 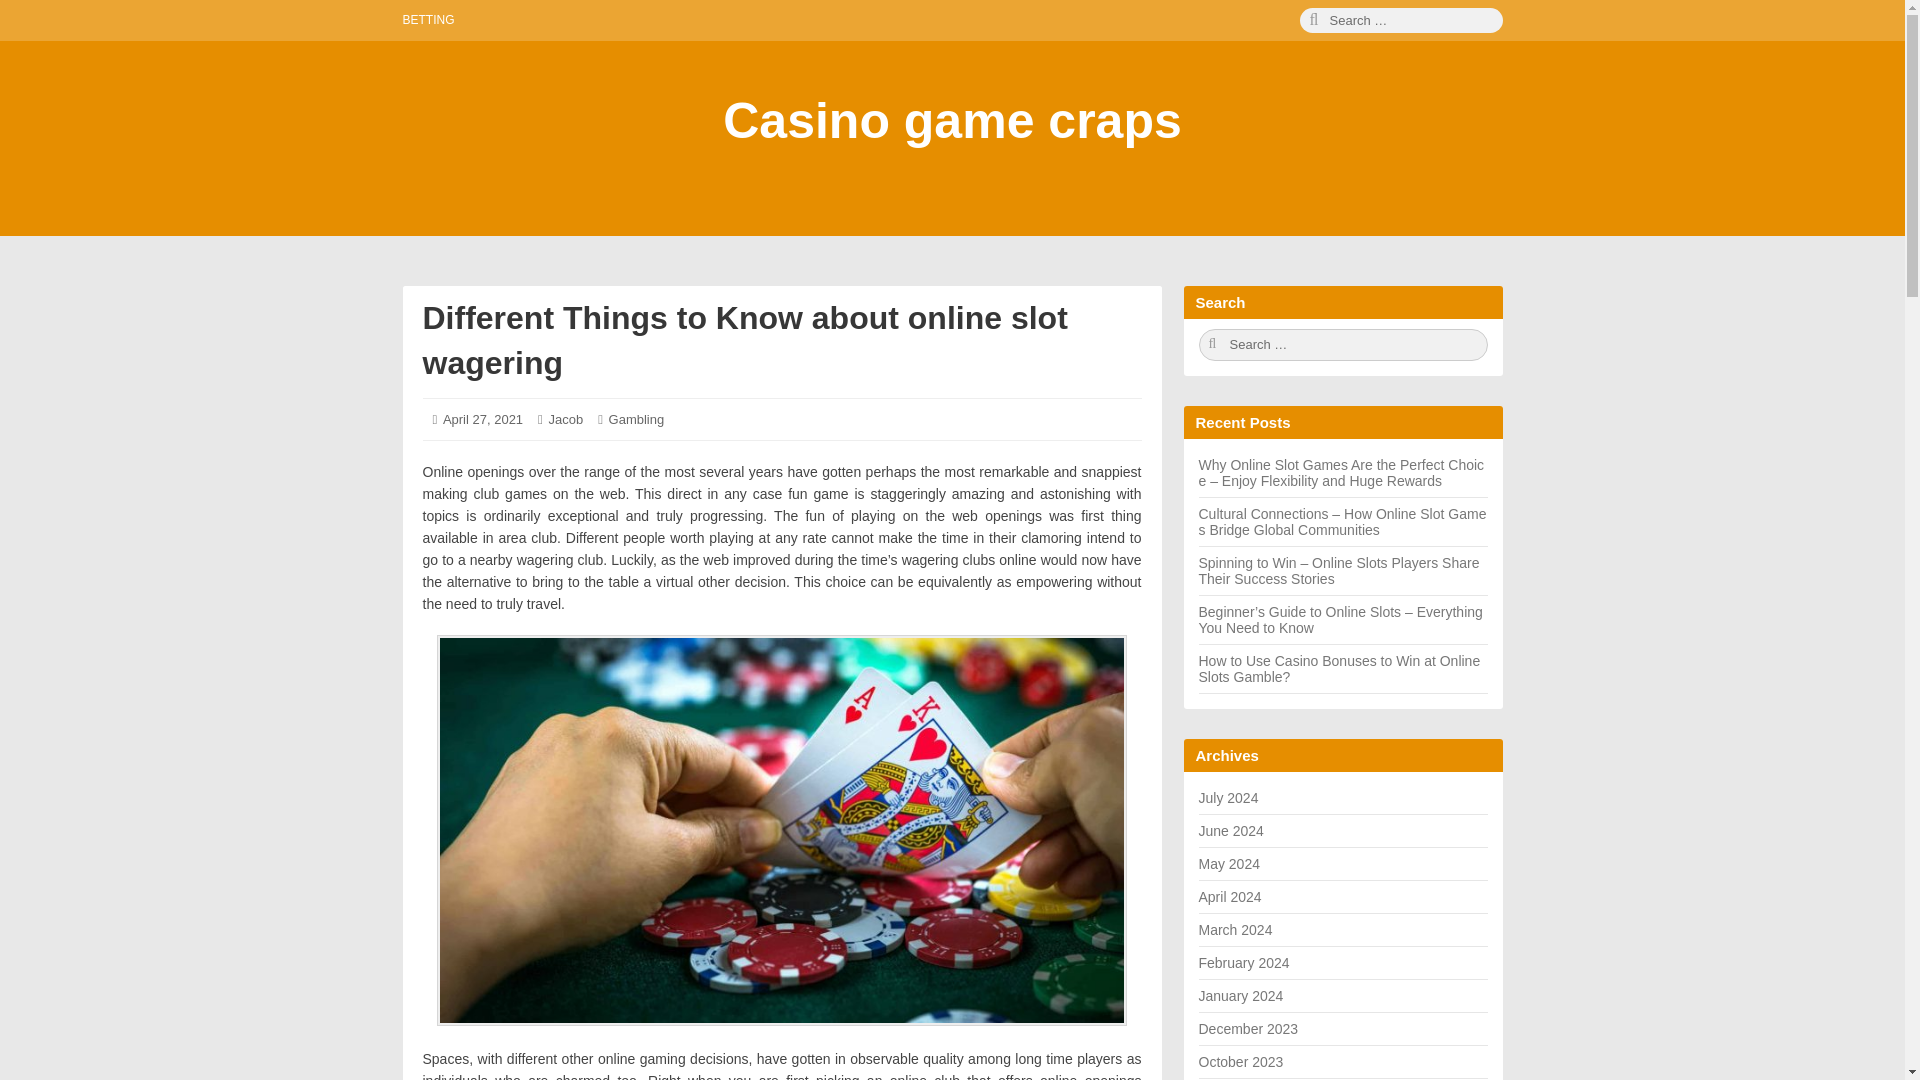 I want to click on April 2024, so click(x=1230, y=896).